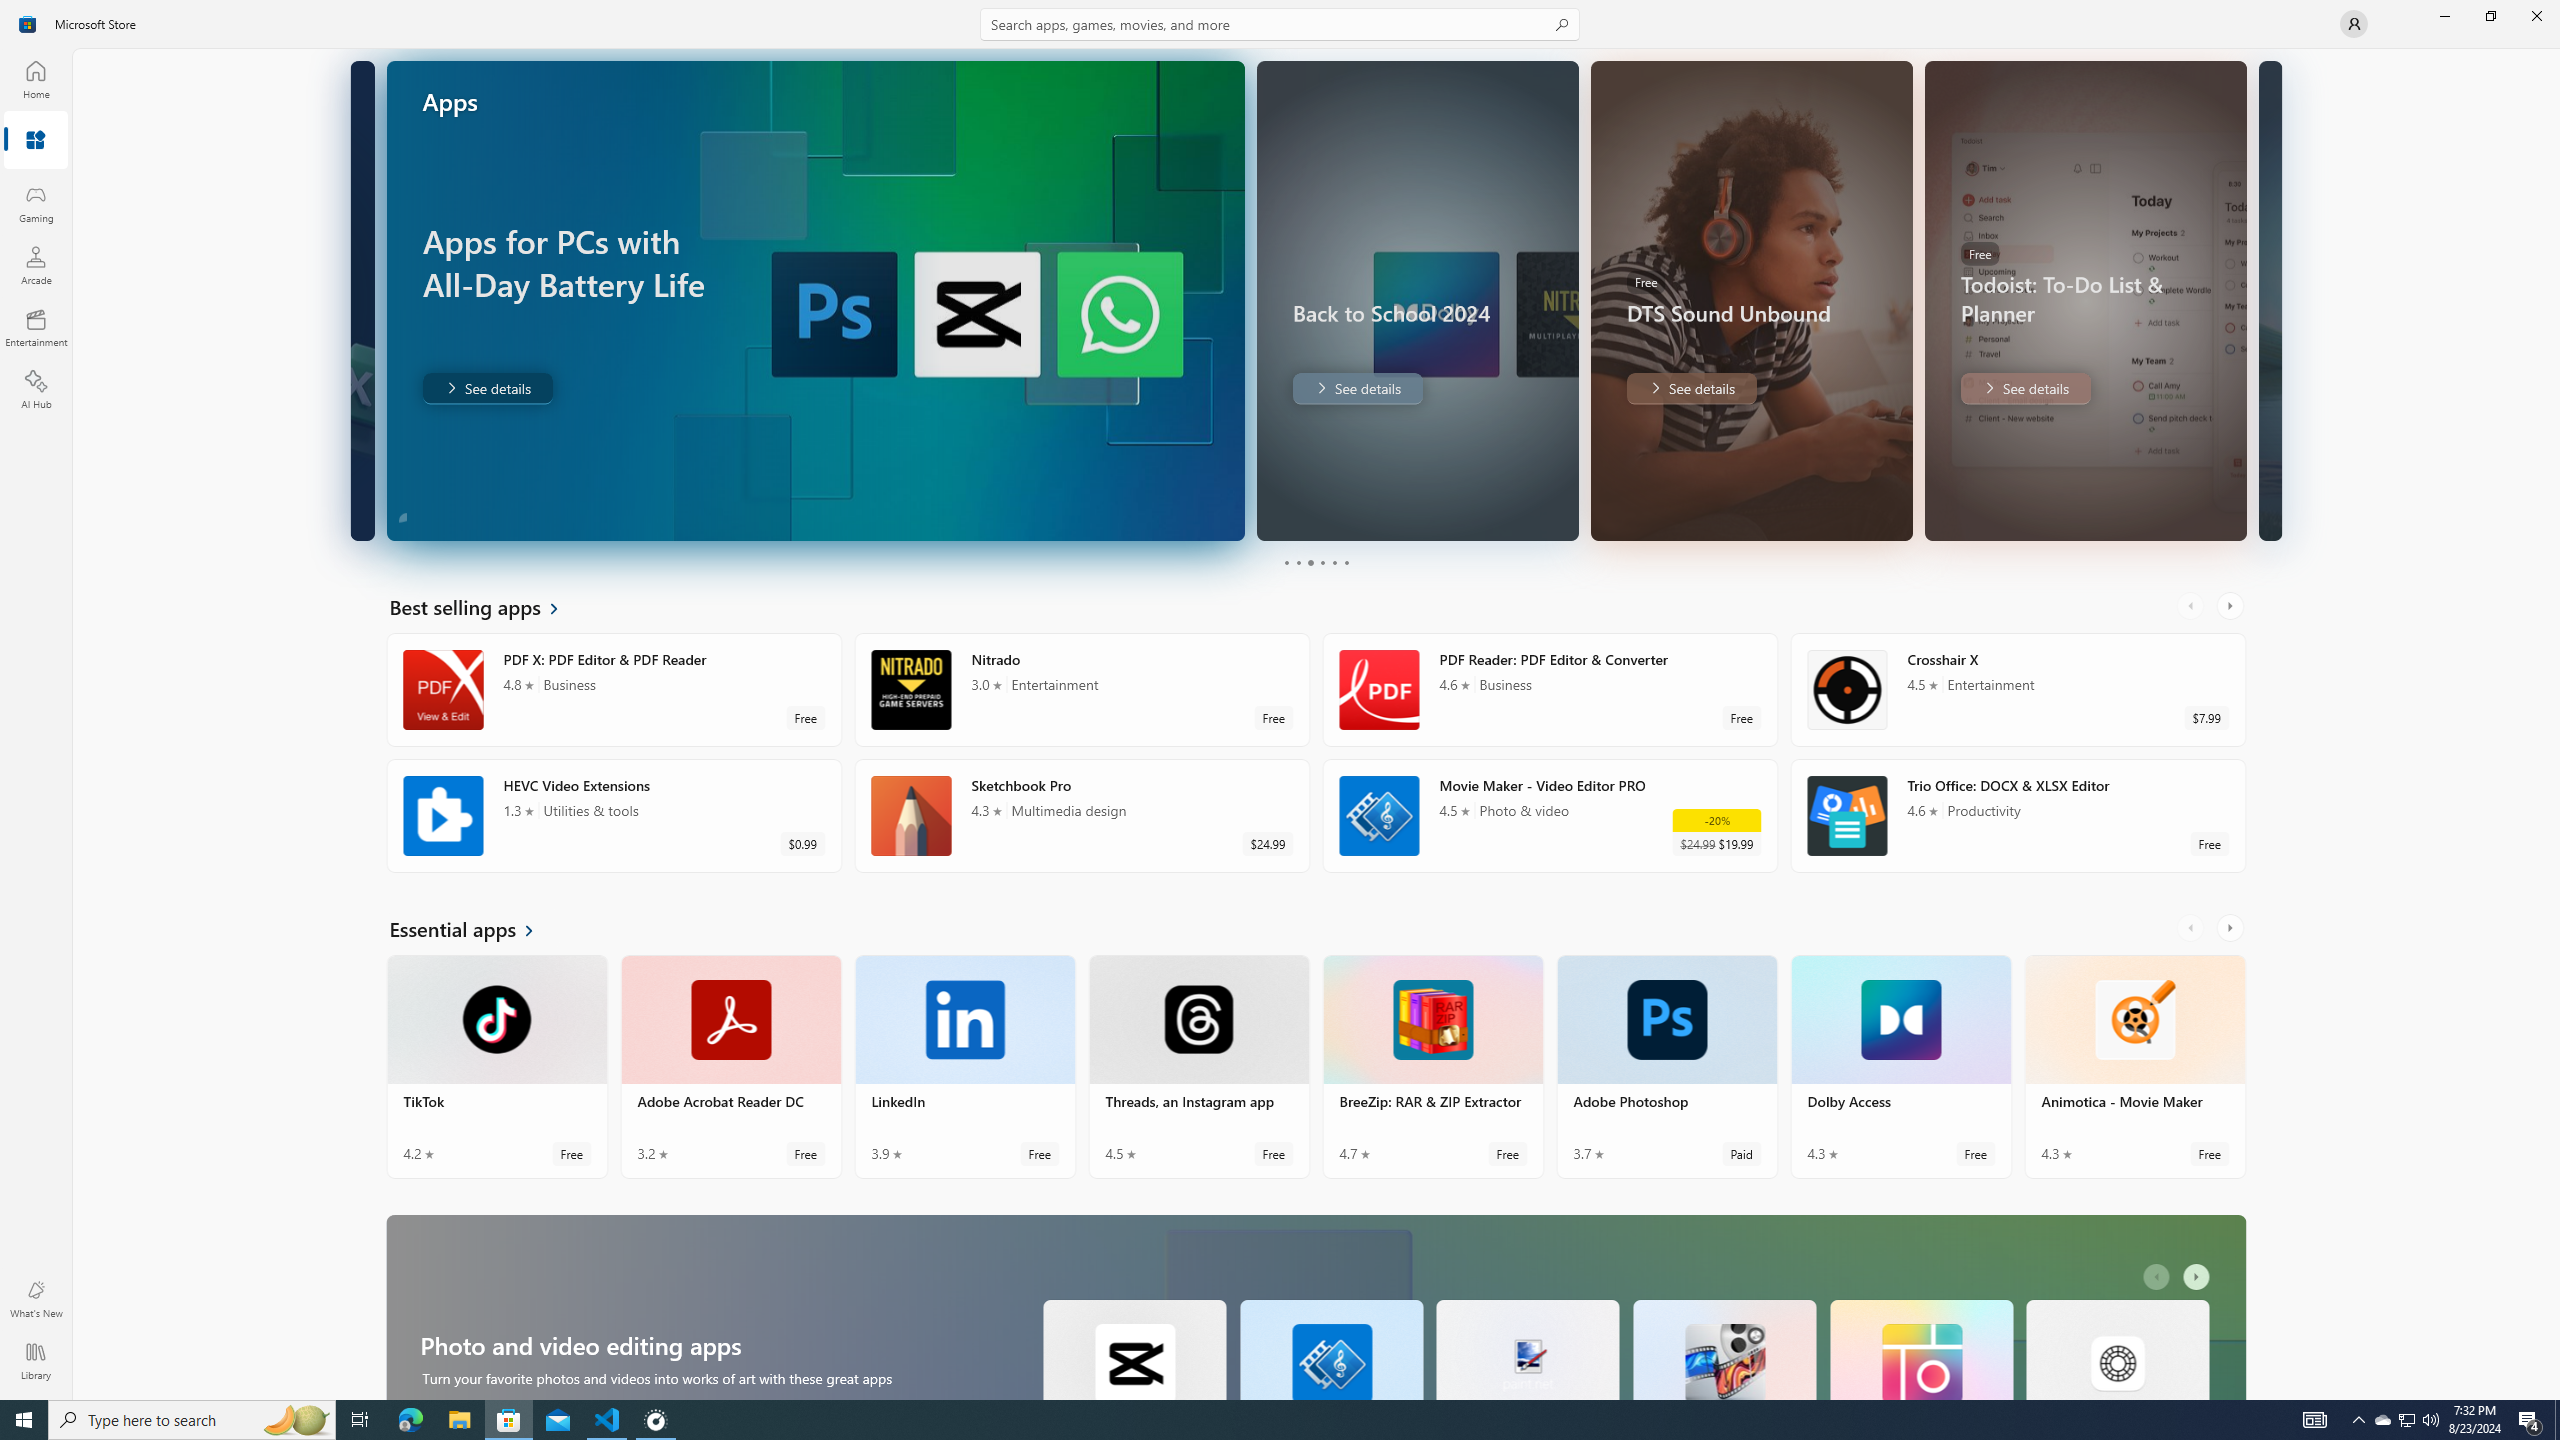 The height and width of the screenshot is (1440, 2560). Describe the element at coordinates (474, 928) in the screenshot. I see `See all  Essential apps` at that location.